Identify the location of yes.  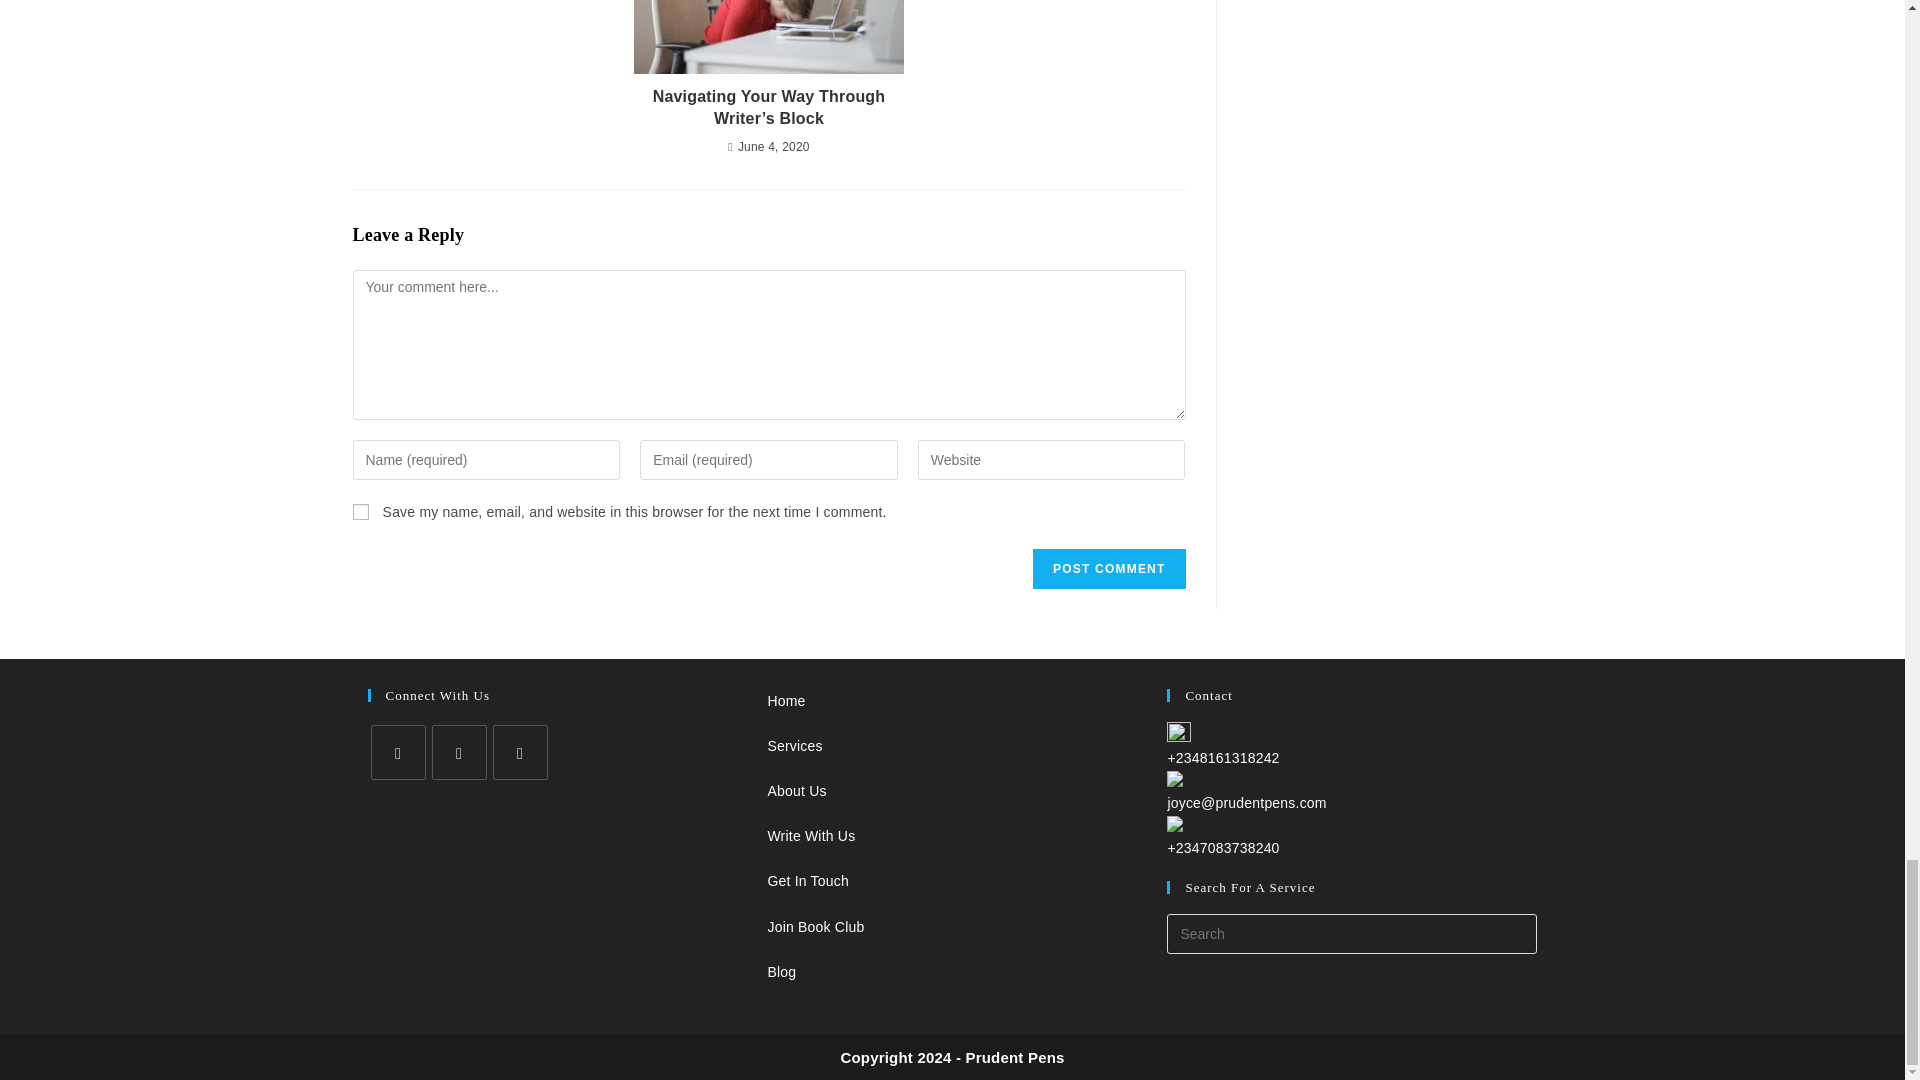
(360, 512).